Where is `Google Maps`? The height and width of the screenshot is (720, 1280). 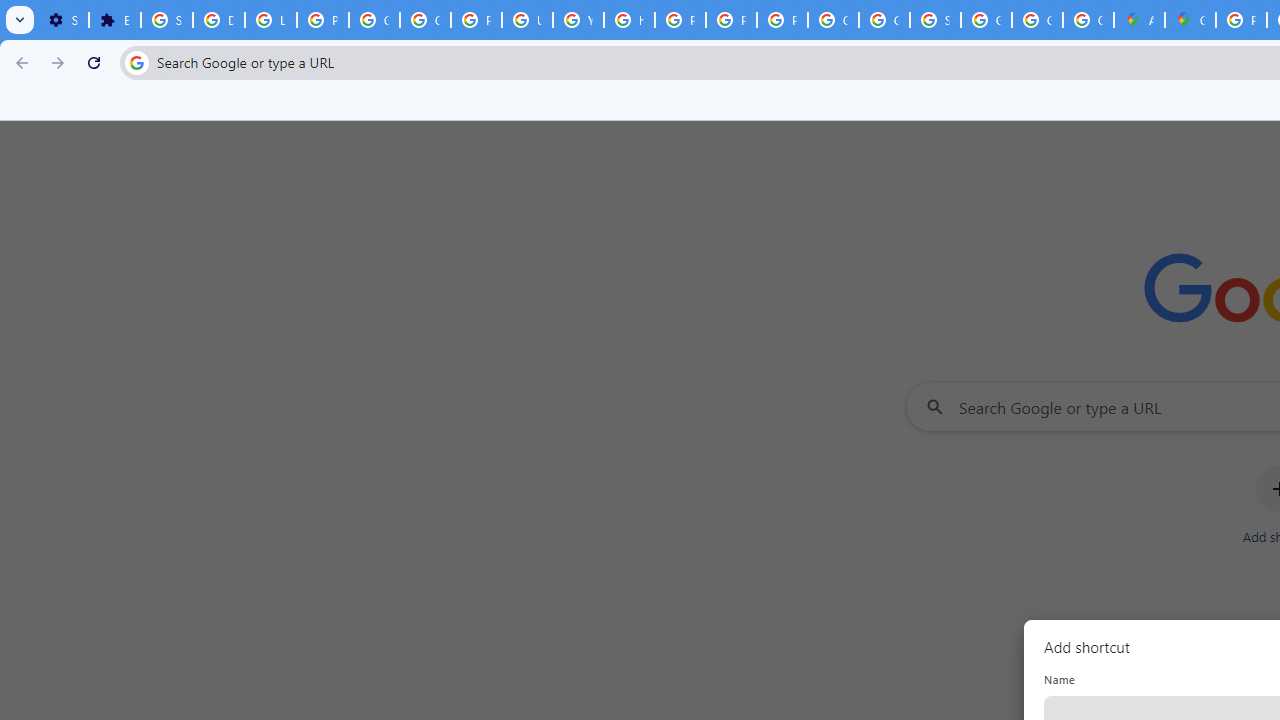 Google Maps is located at coordinates (1190, 20).